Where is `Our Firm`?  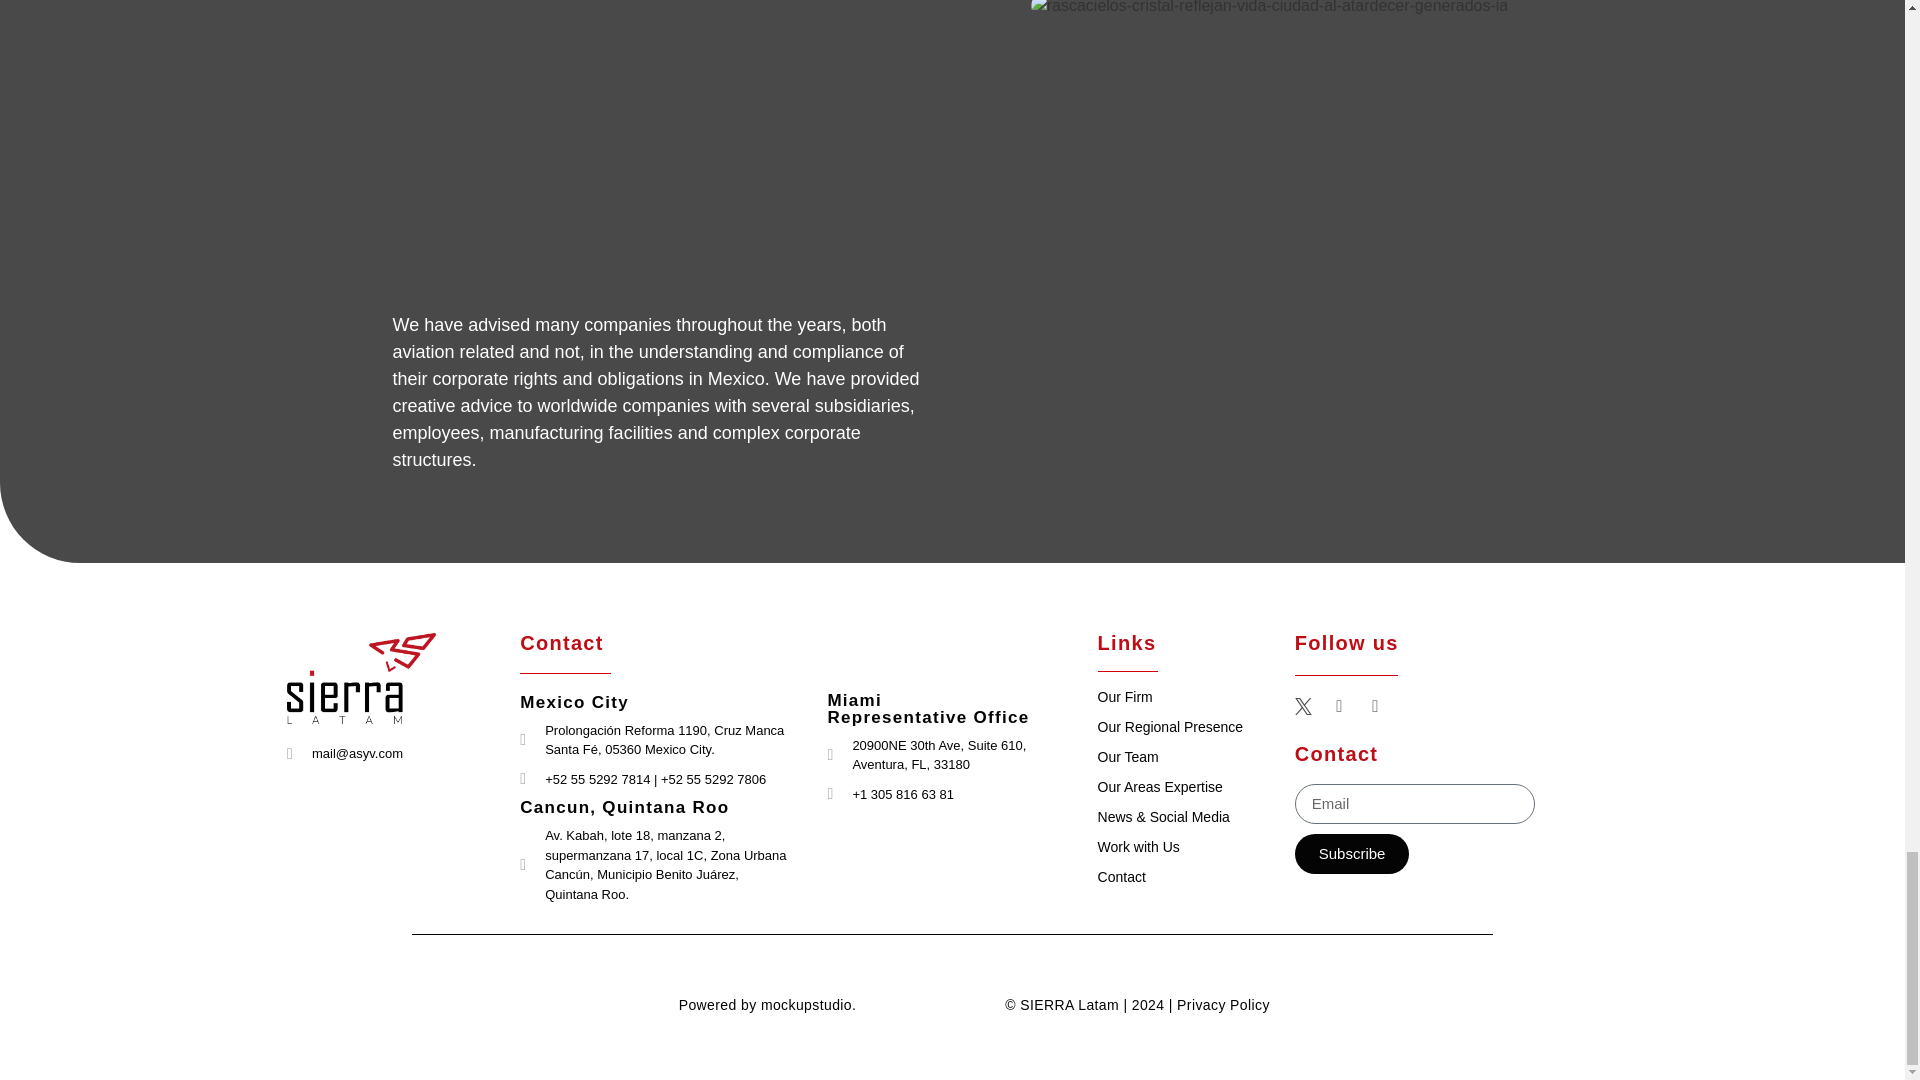
Our Firm is located at coordinates (1126, 697).